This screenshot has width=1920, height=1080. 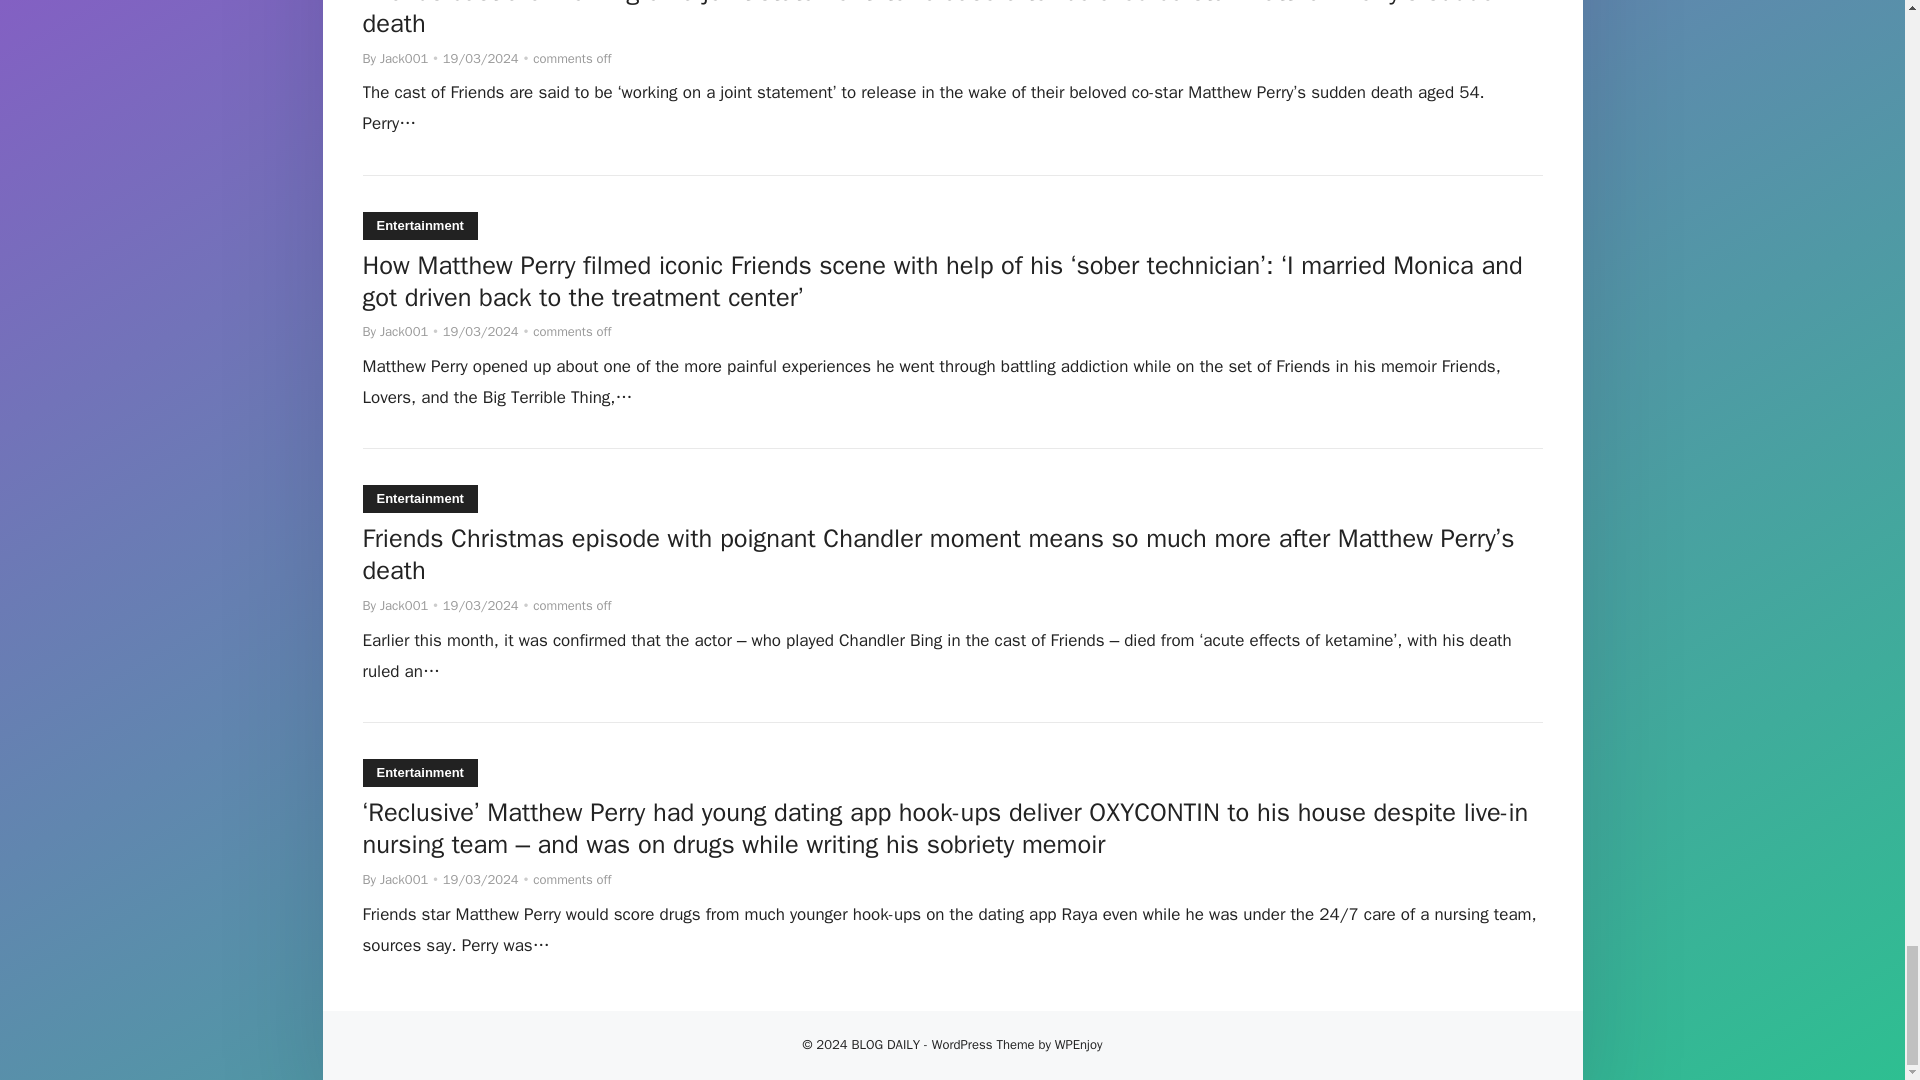 What do you see at coordinates (419, 498) in the screenshot?
I see `Entertainment` at bounding box center [419, 498].